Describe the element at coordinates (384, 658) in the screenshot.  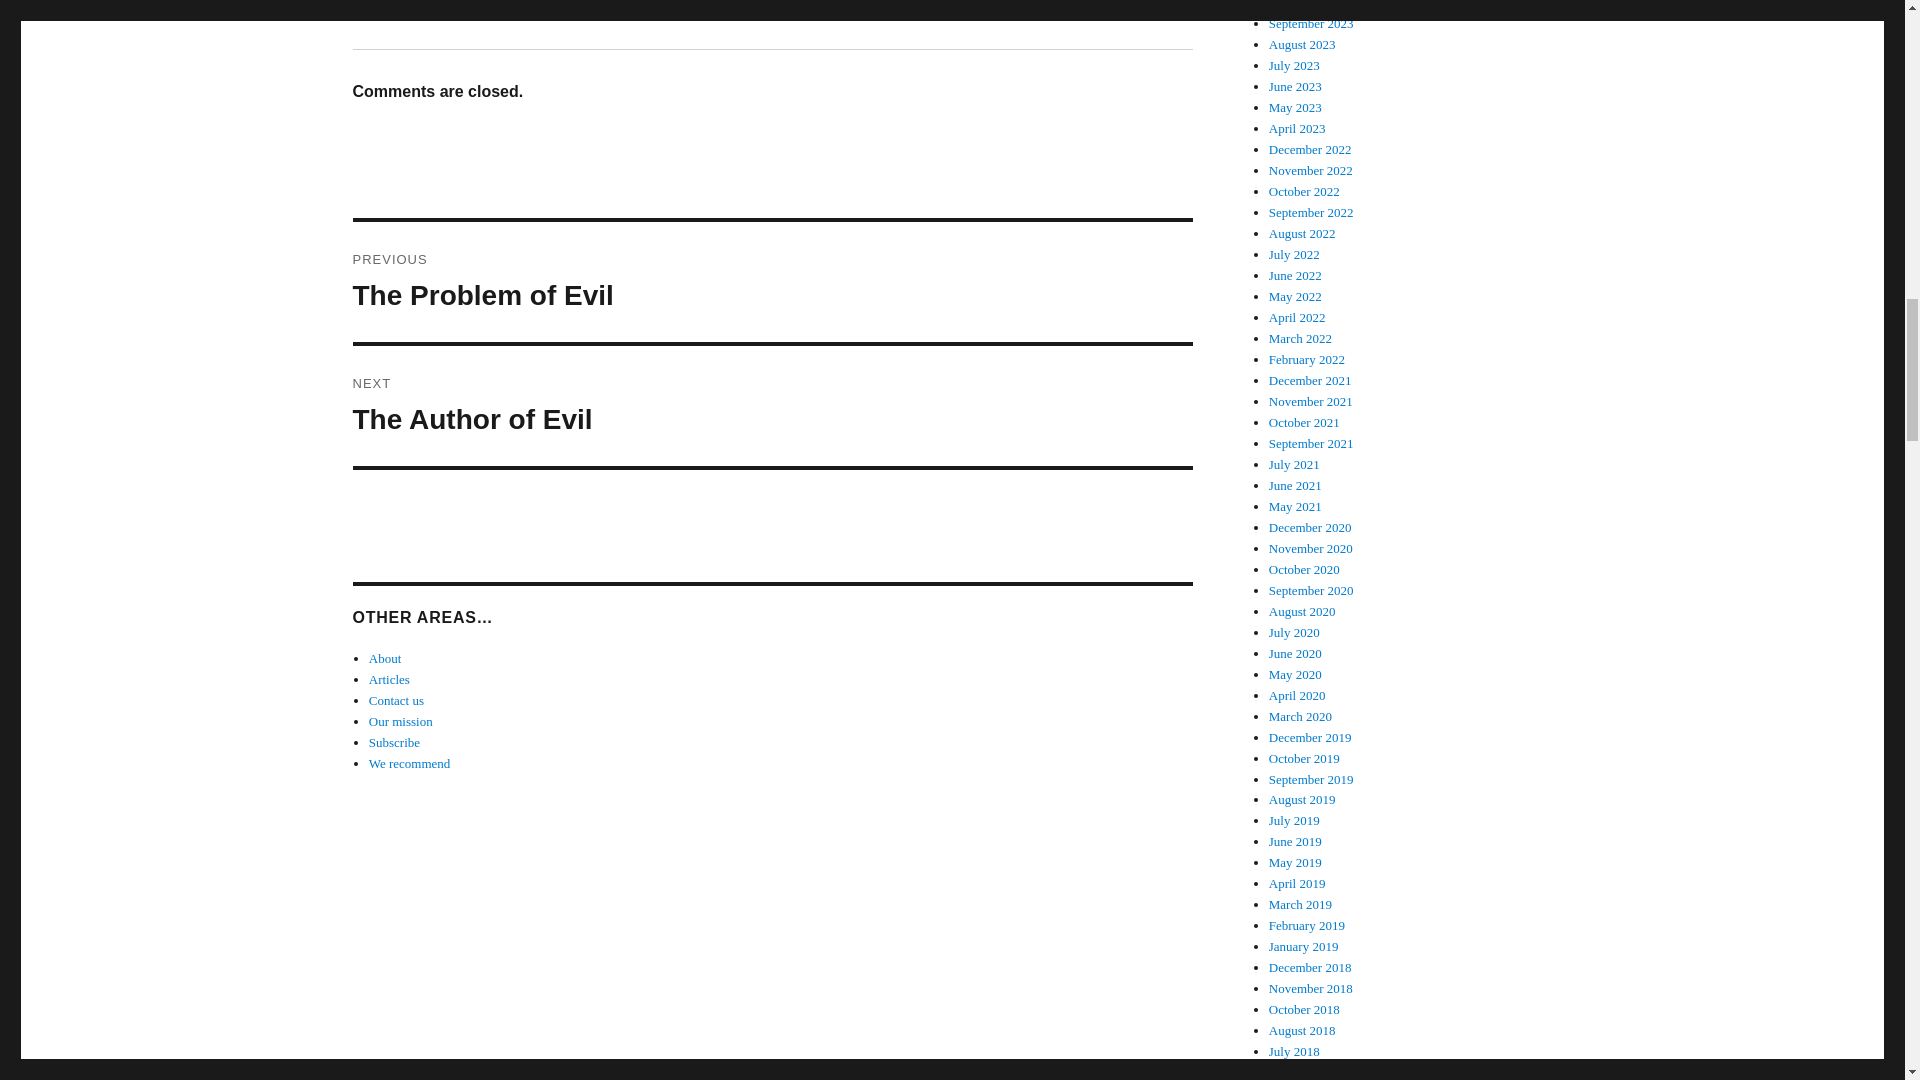
I see `Our mission` at that location.